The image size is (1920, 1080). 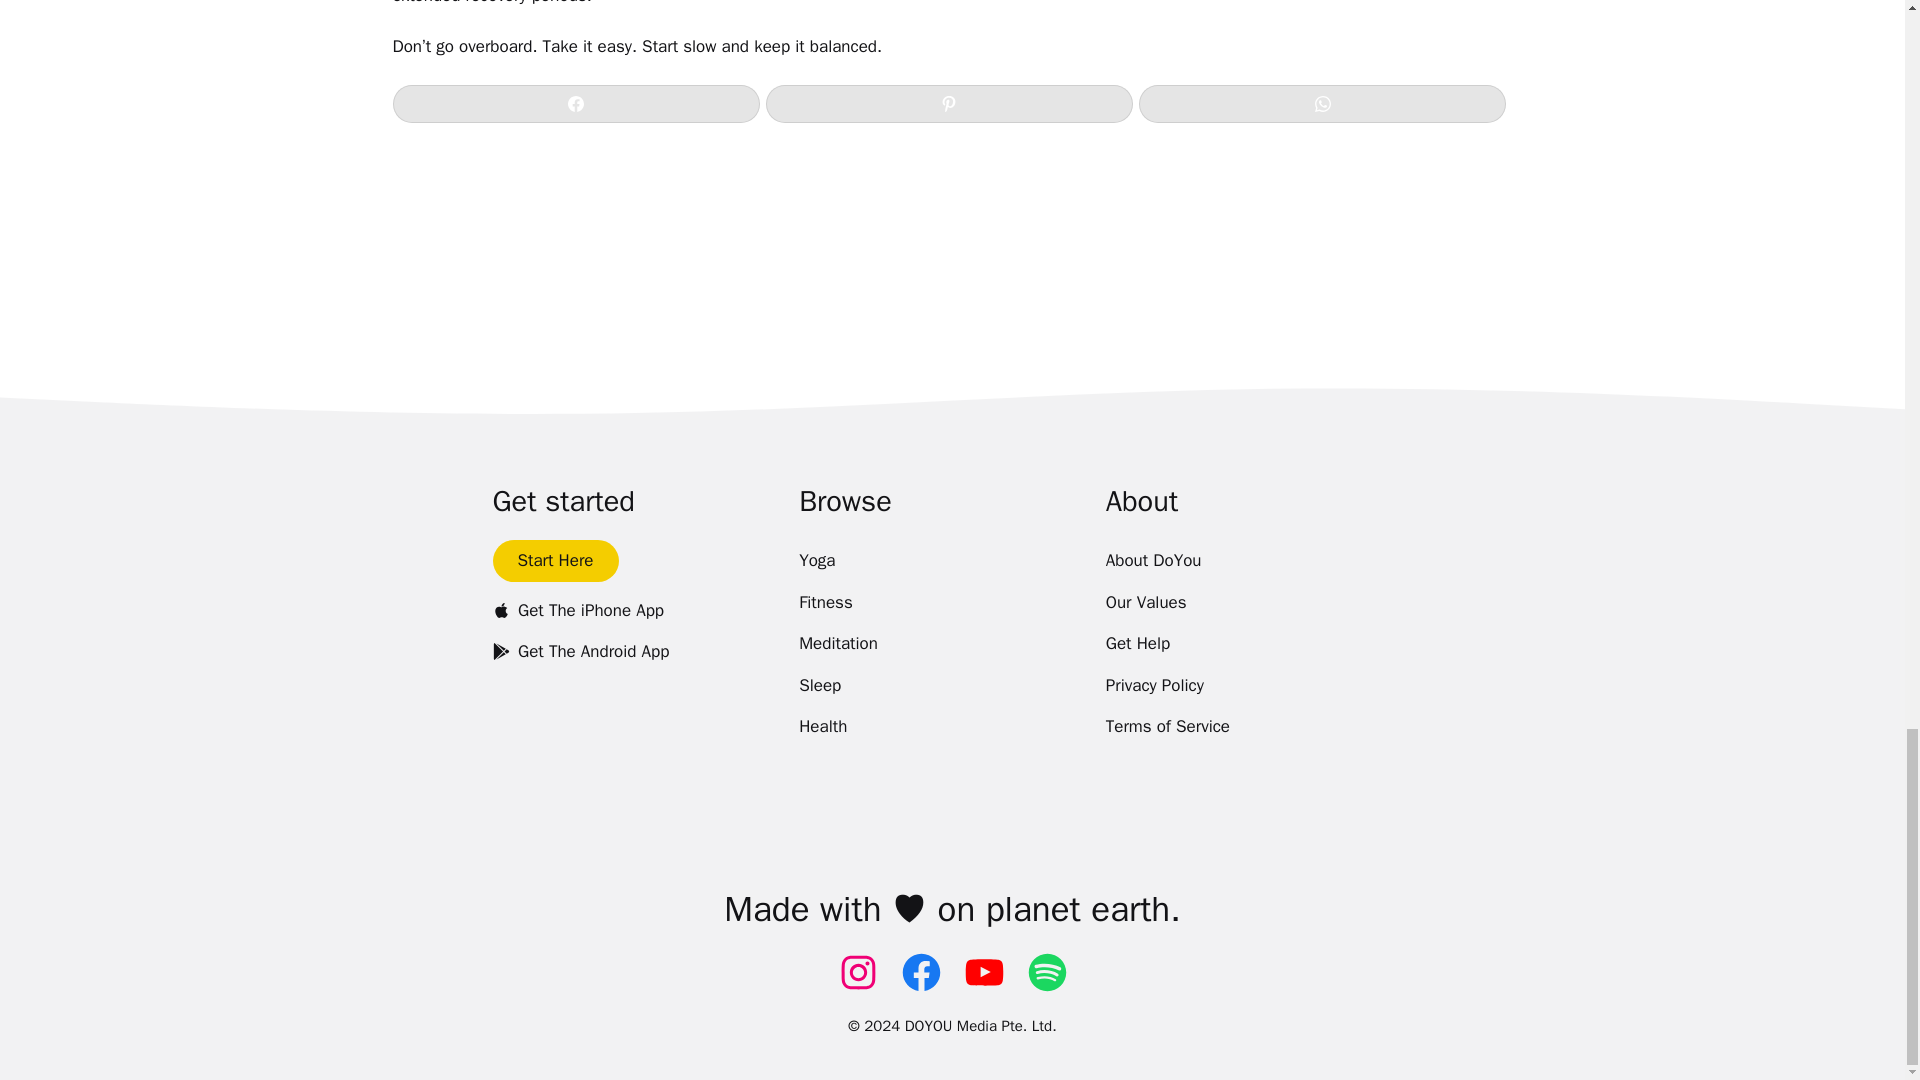 What do you see at coordinates (1153, 561) in the screenshot?
I see `About DoYou` at bounding box center [1153, 561].